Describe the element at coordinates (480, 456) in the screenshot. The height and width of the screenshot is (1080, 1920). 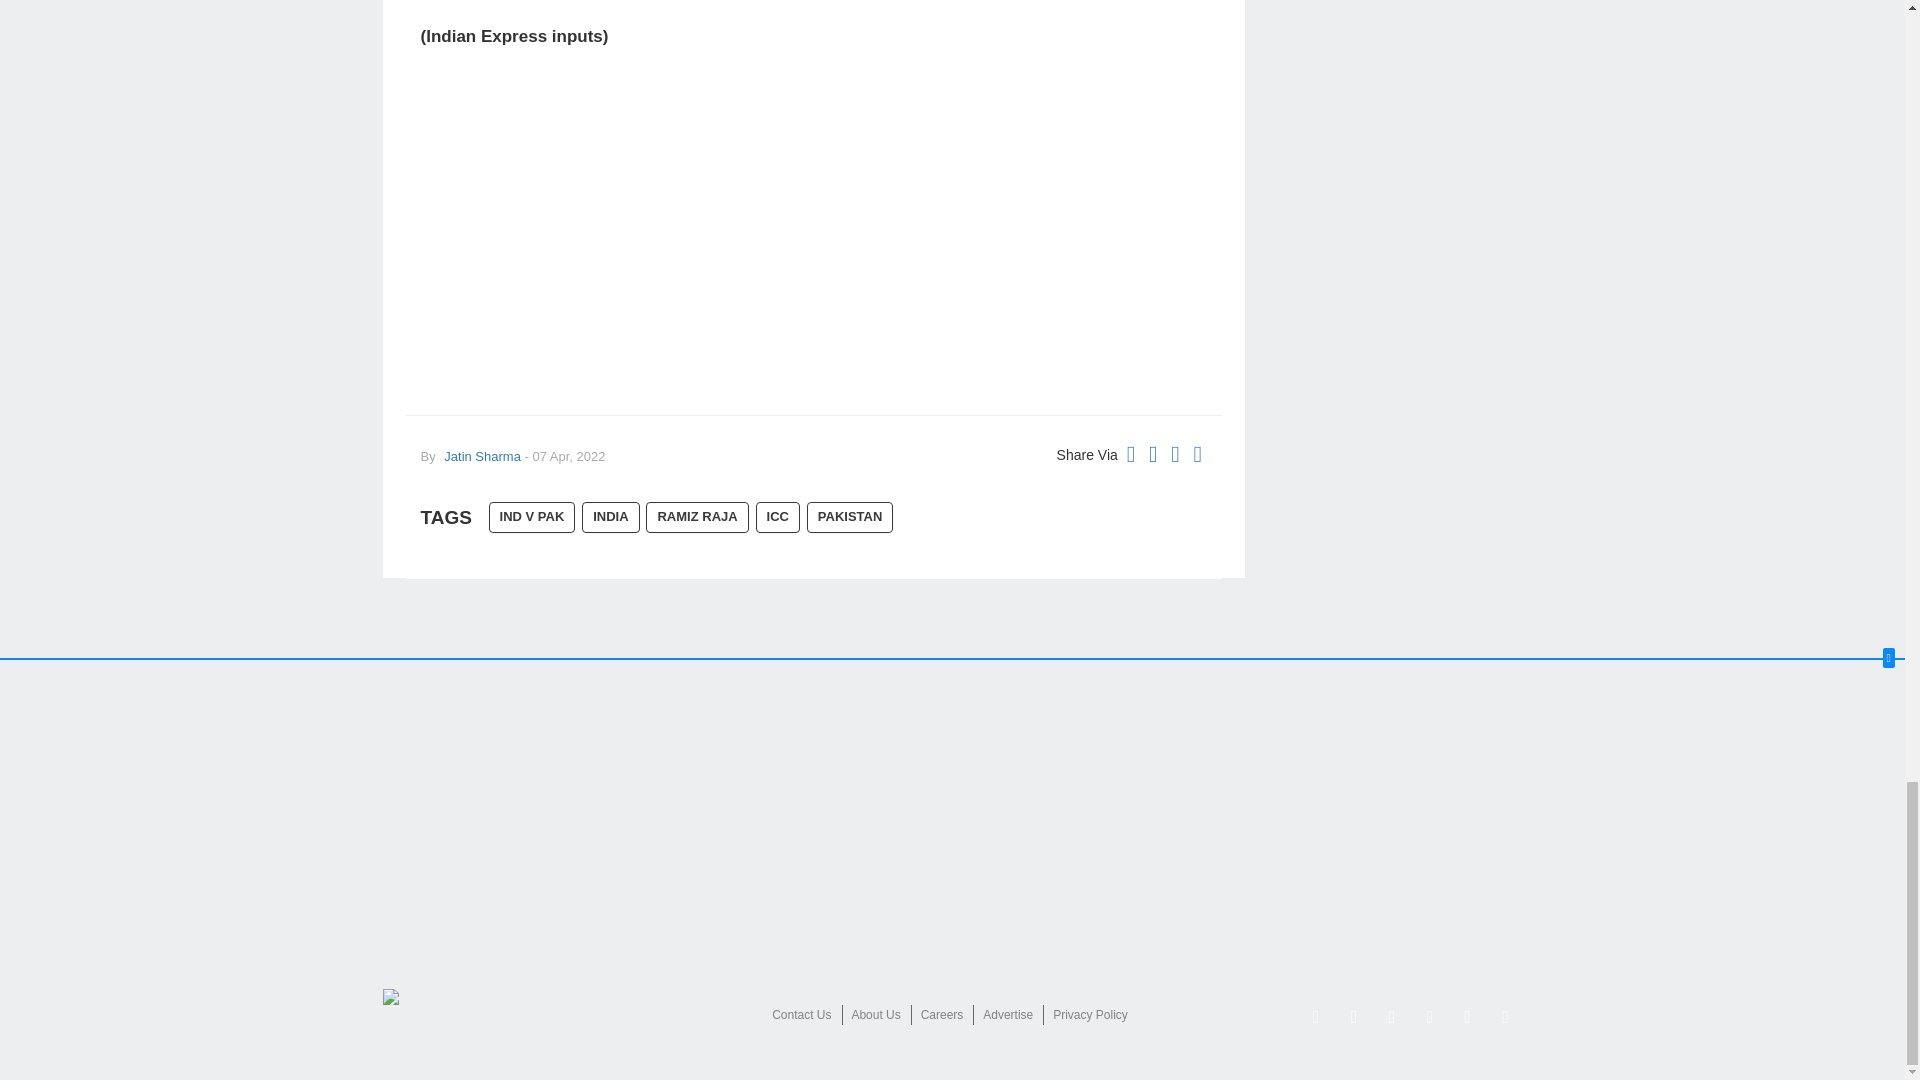
I see `Jatin Sharma` at that location.